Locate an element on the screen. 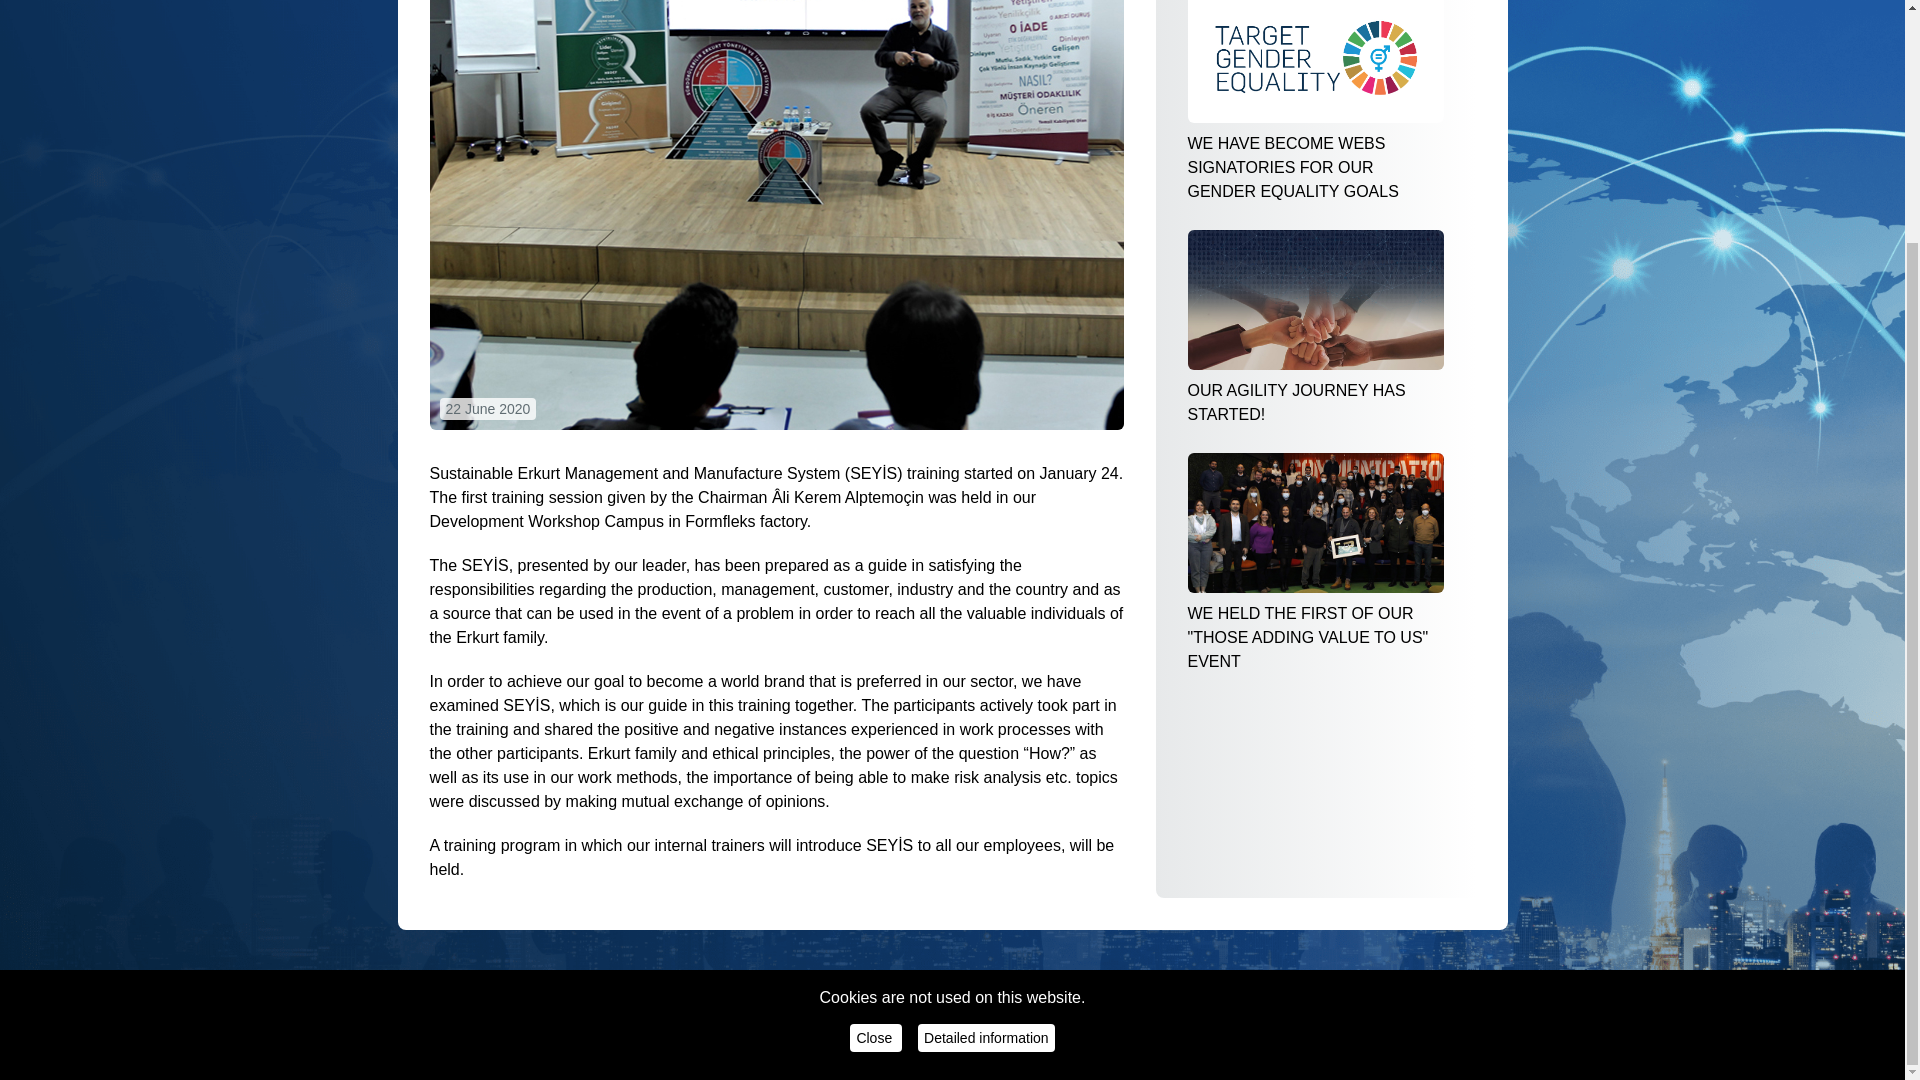 The width and height of the screenshot is (1920, 1080). Personal Data Protection is located at coordinates (736, 1024).